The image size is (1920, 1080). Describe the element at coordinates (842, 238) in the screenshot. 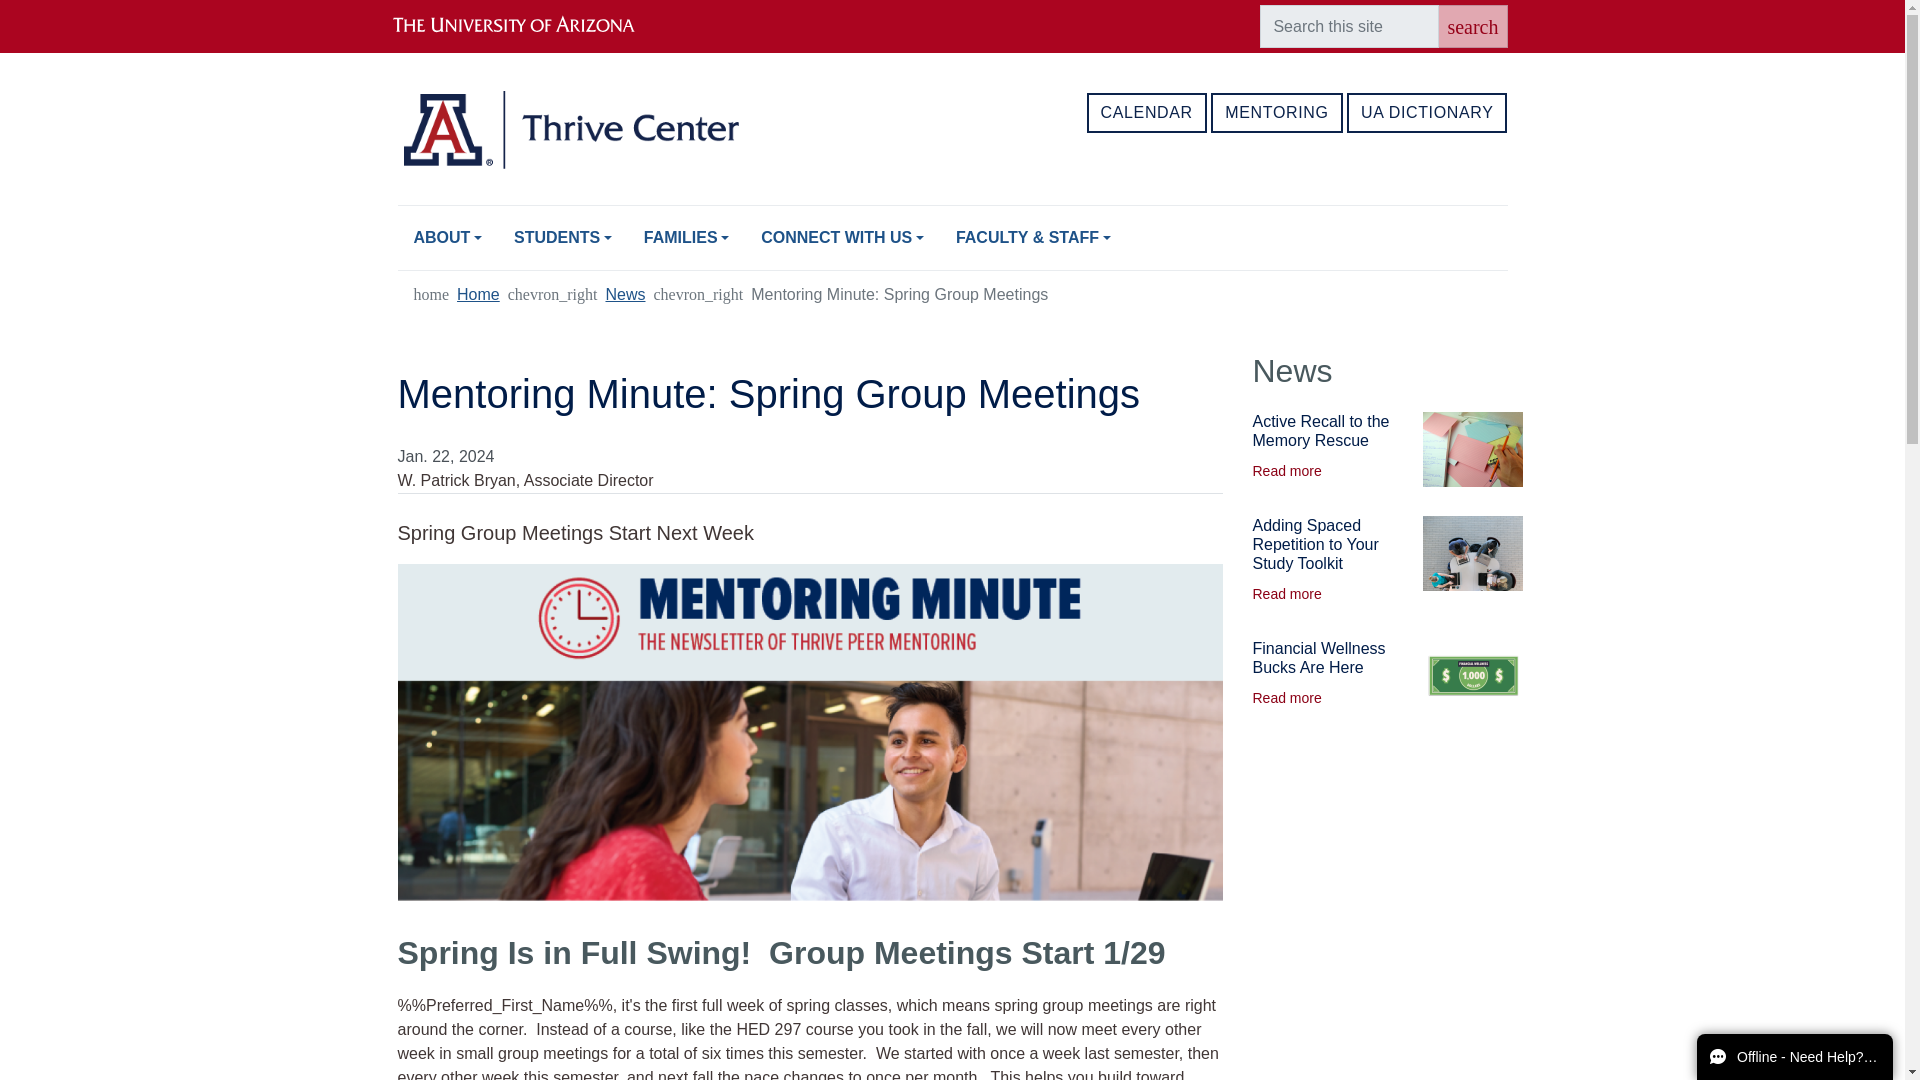

I see `CONNECT WITH US` at that location.